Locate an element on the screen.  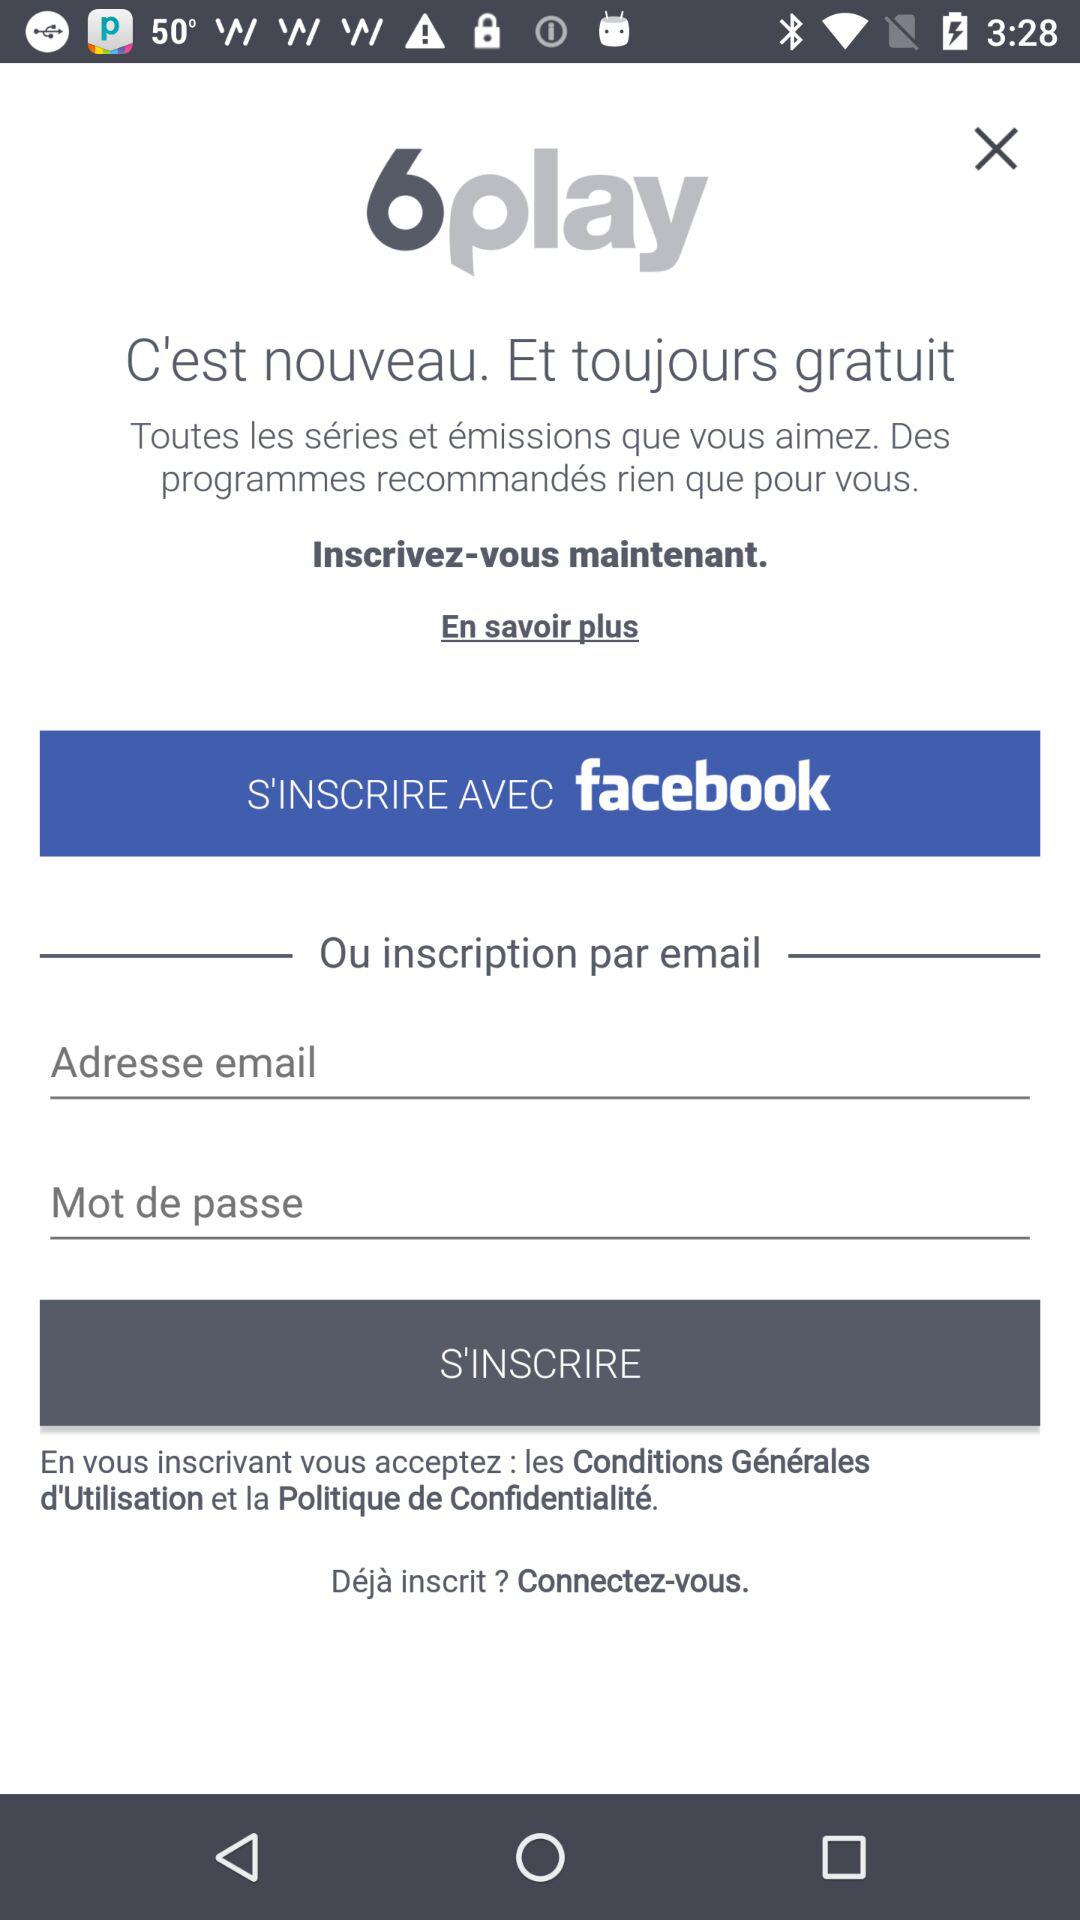
jump until en savoir plus icon is located at coordinates (539, 624).